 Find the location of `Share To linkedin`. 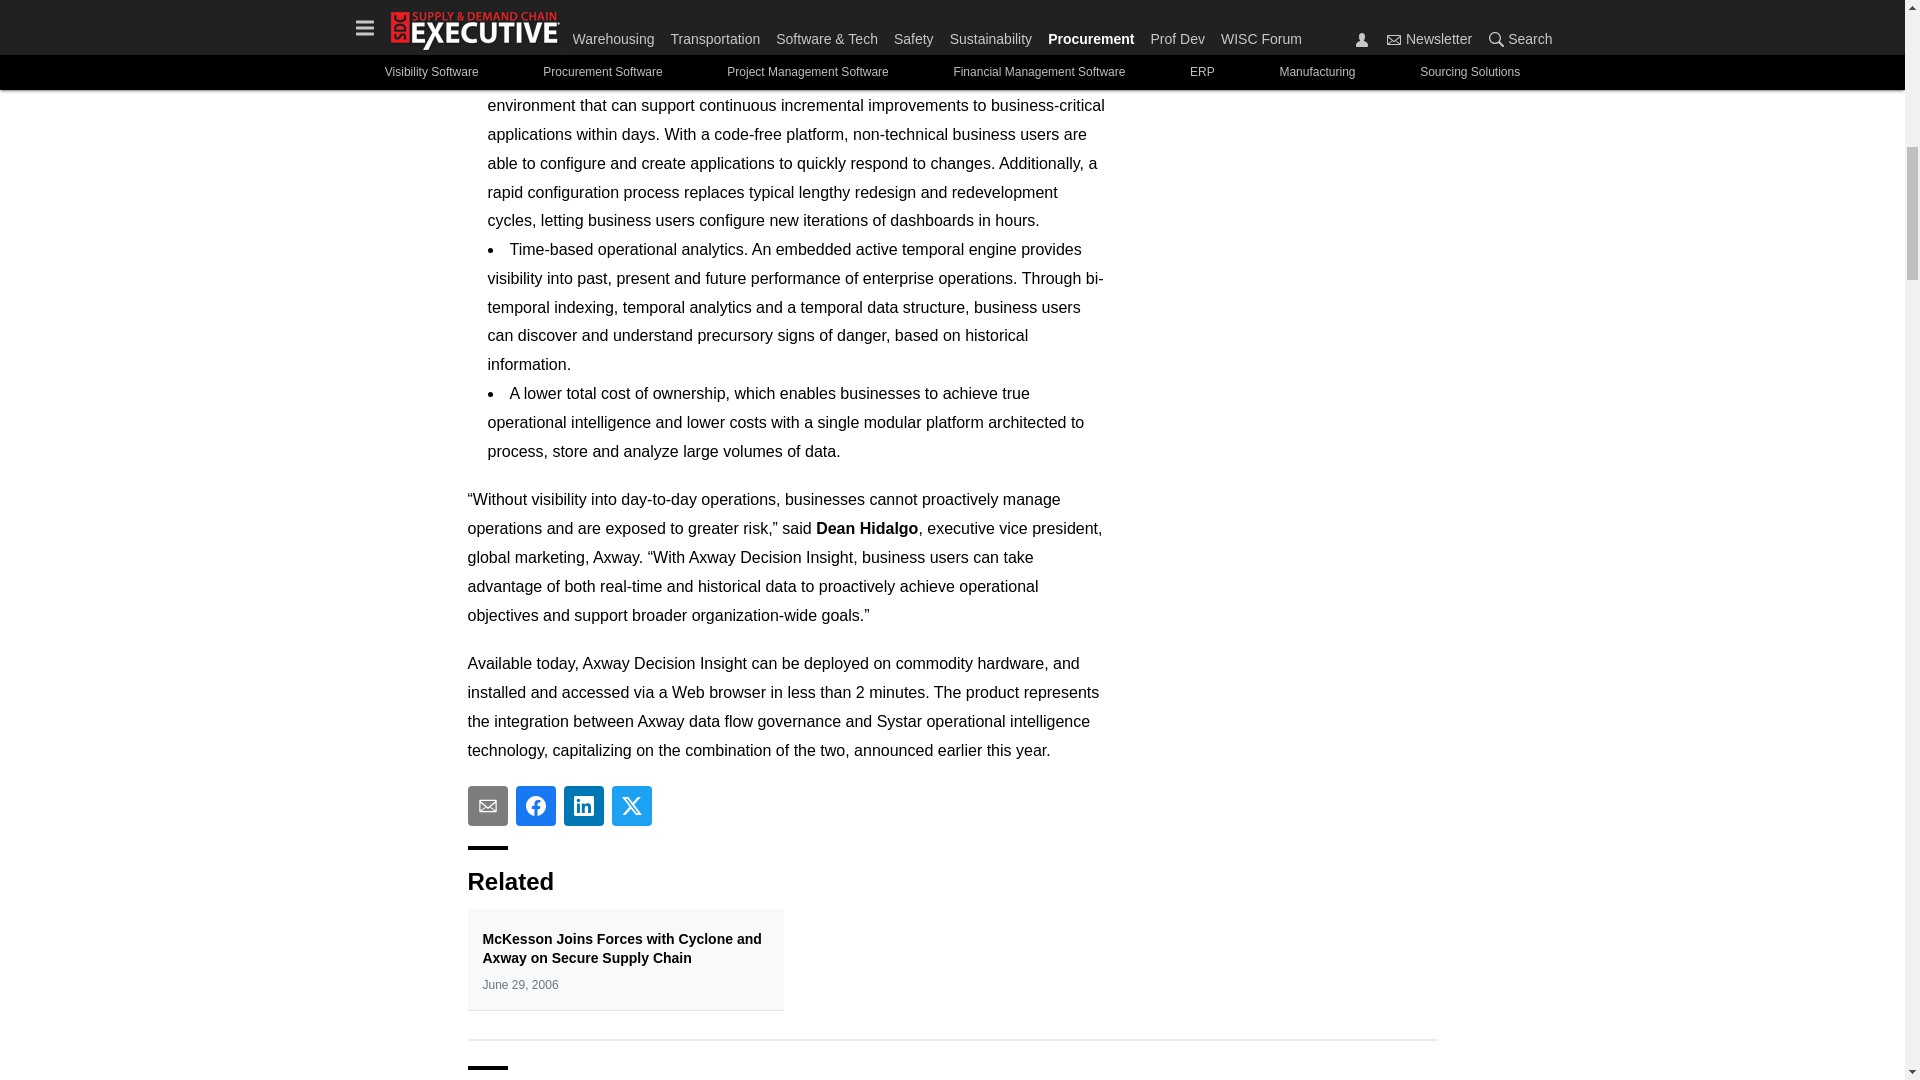

Share To linkedin is located at coordinates (584, 806).